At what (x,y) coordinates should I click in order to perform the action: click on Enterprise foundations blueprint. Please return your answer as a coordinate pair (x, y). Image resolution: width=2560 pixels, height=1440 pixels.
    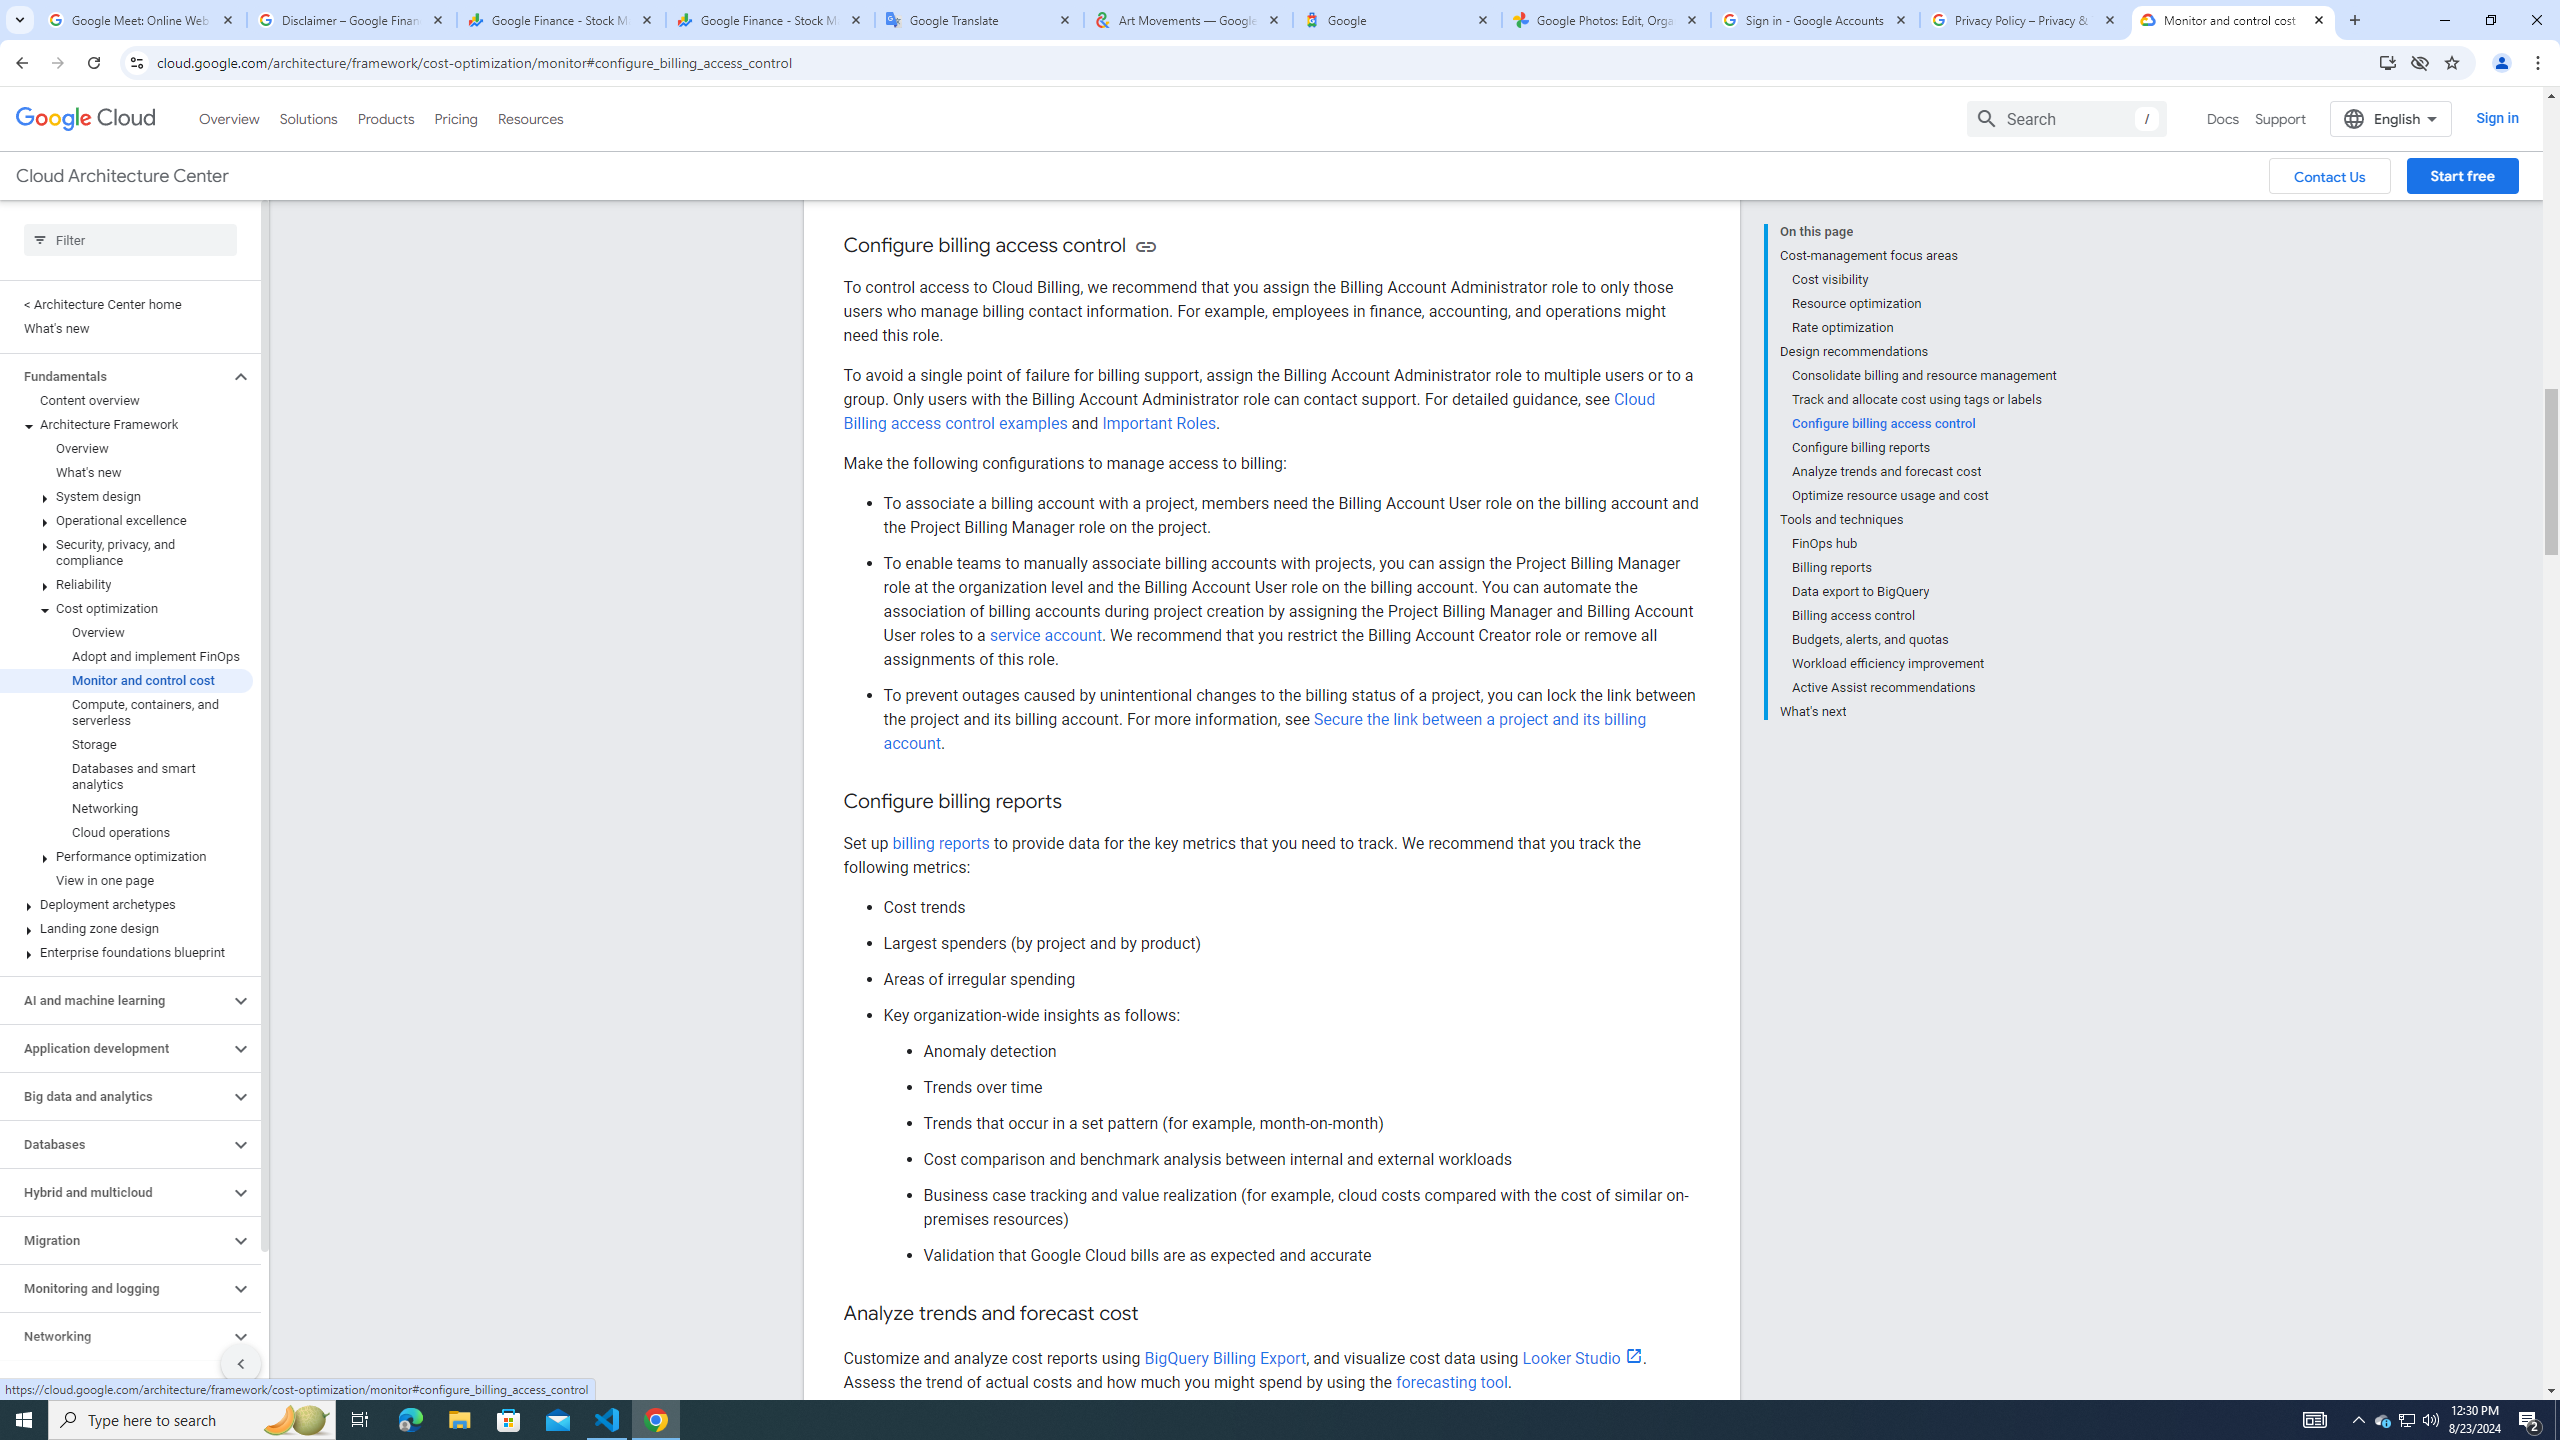
    Looking at the image, I should click on (126, 952).